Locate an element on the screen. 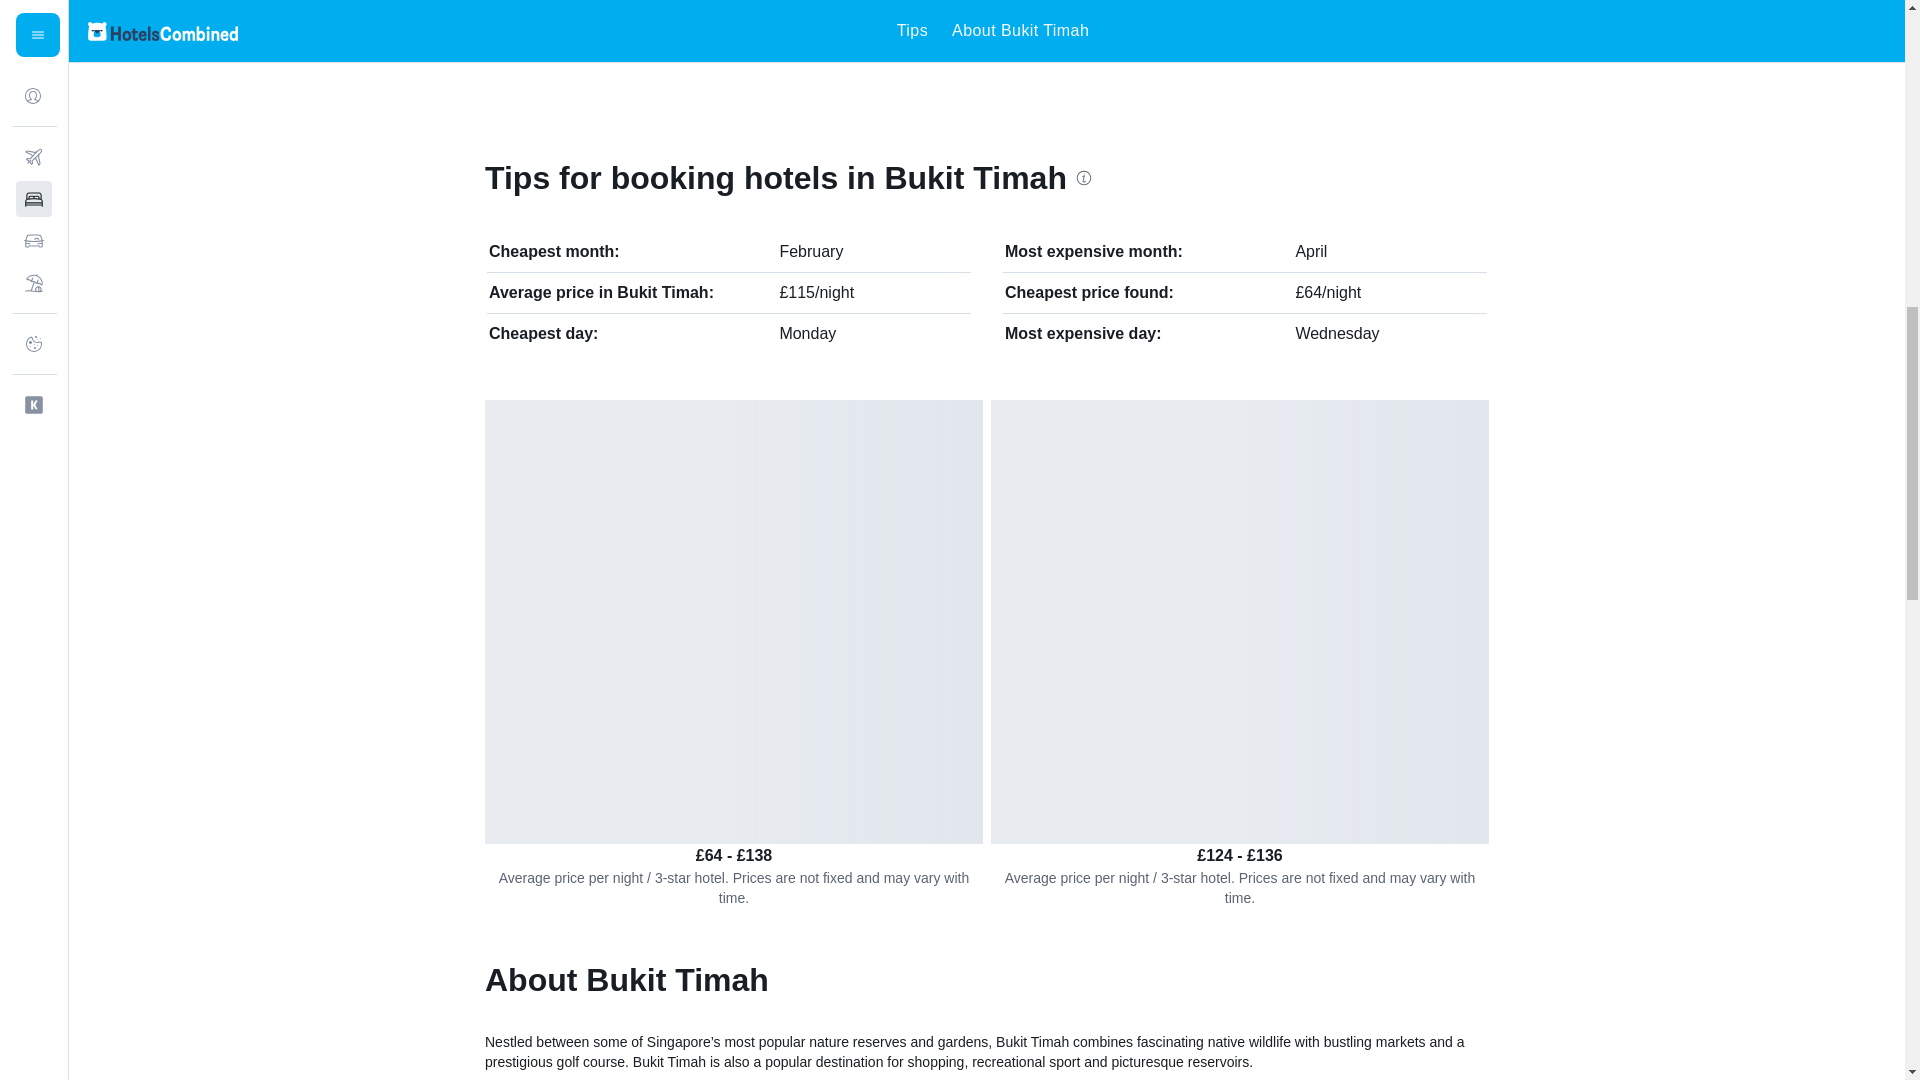 The height and width of the screenshot is (1080, 1920). April is located at coordinates (1310, 252).